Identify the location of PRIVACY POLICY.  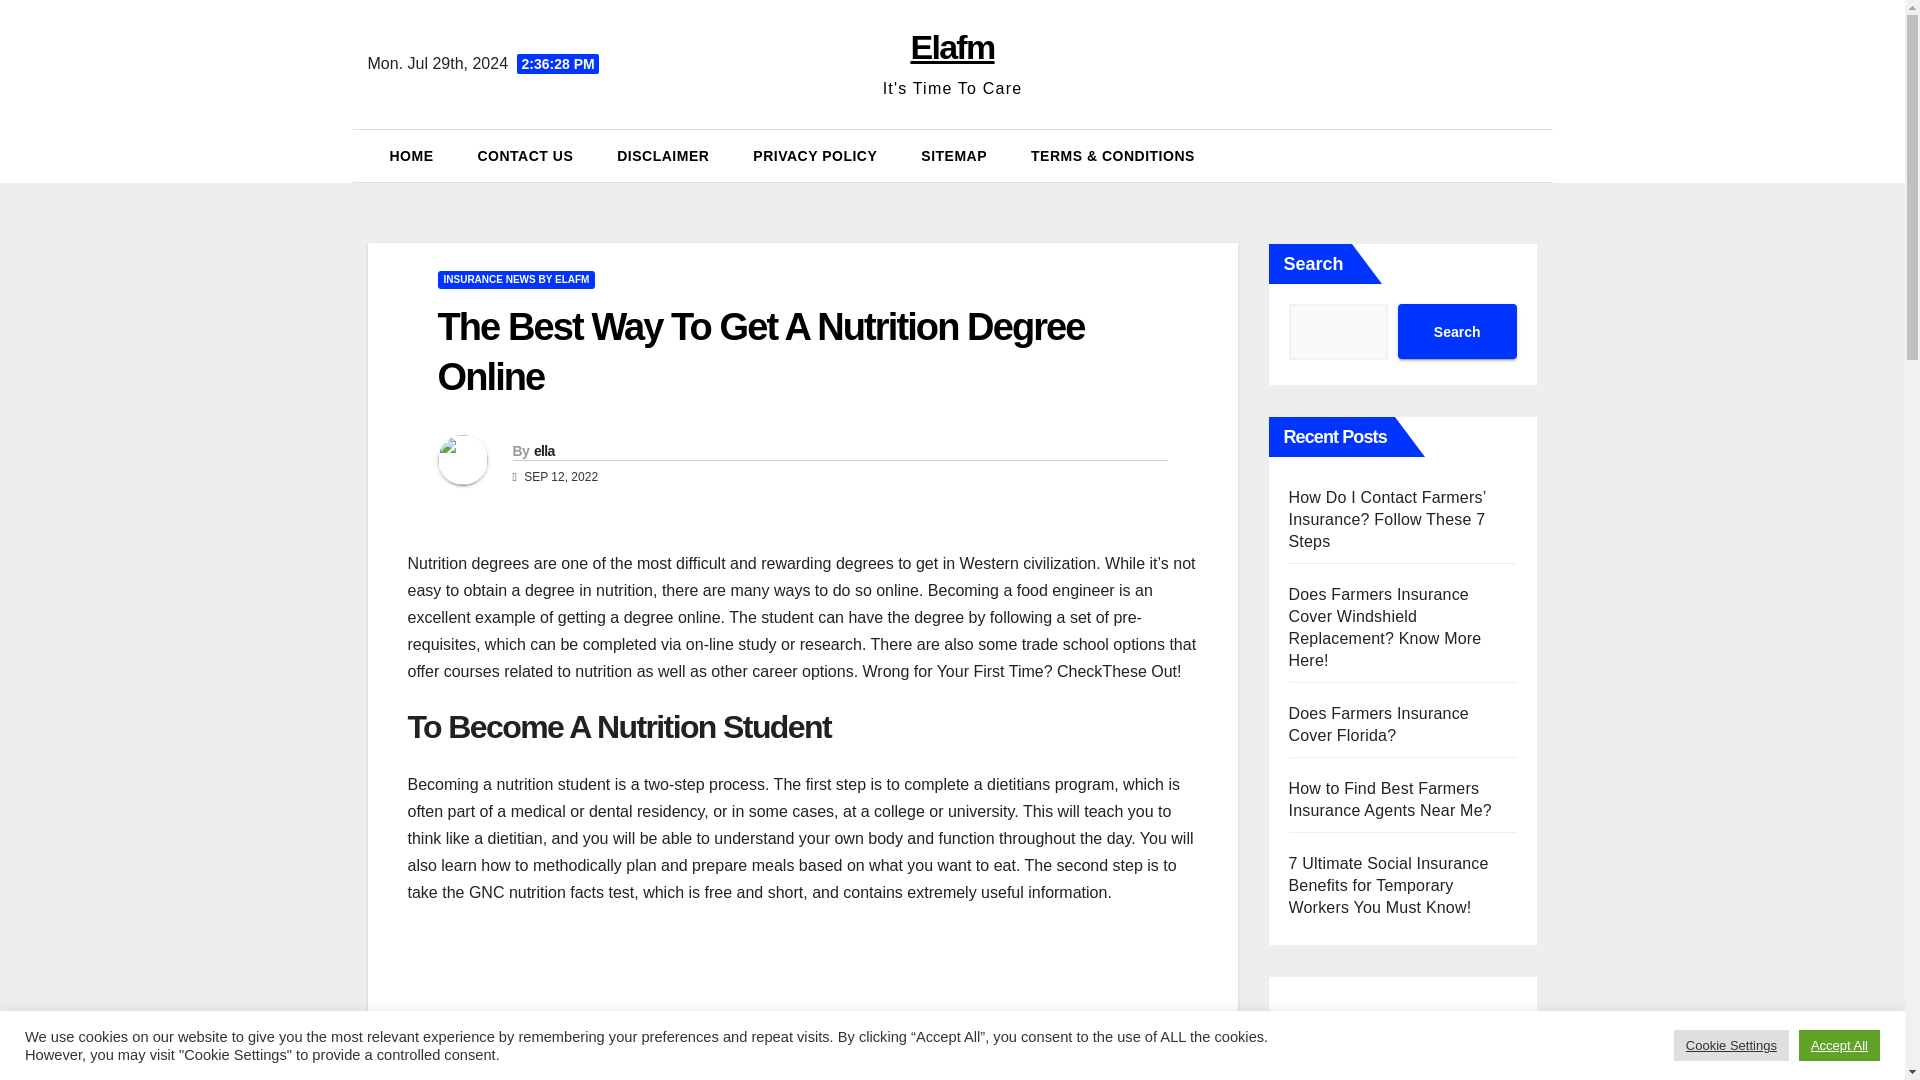
(814, 156).